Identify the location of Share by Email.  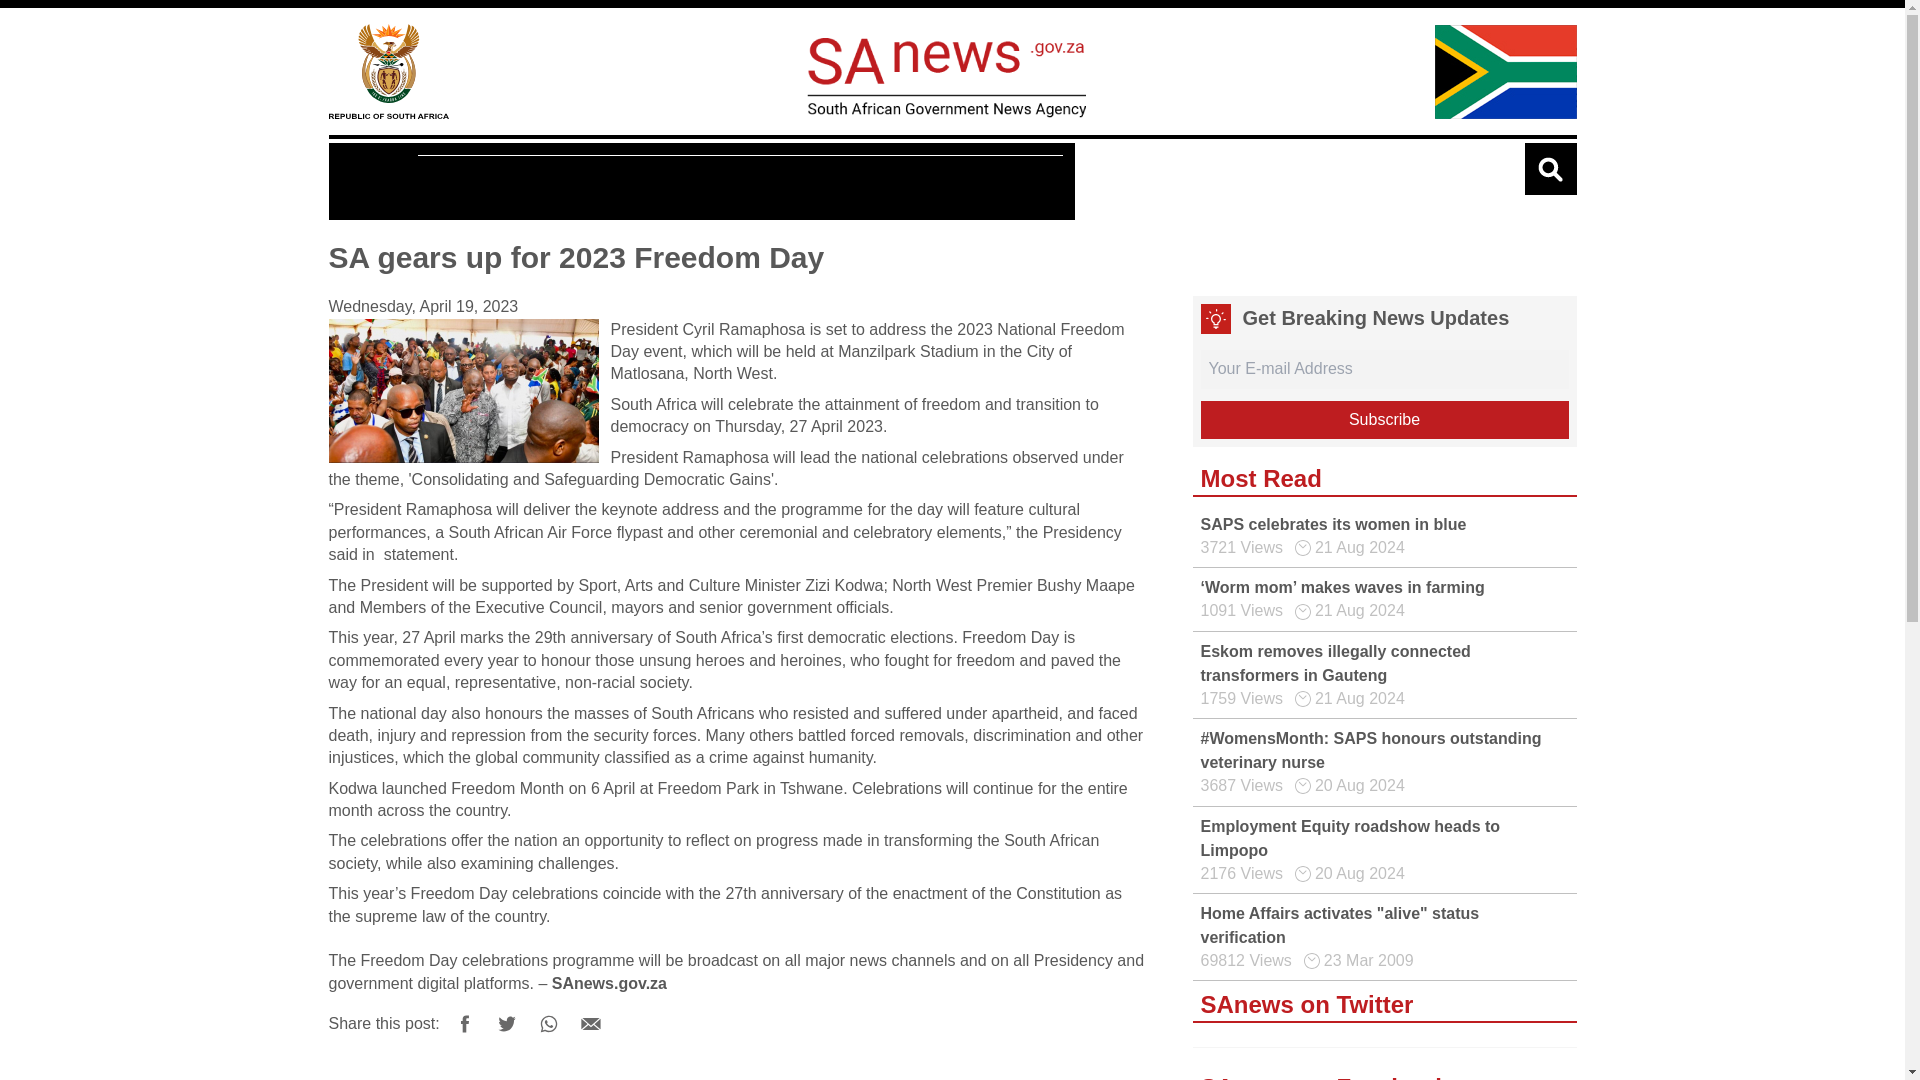
(591, 1024).